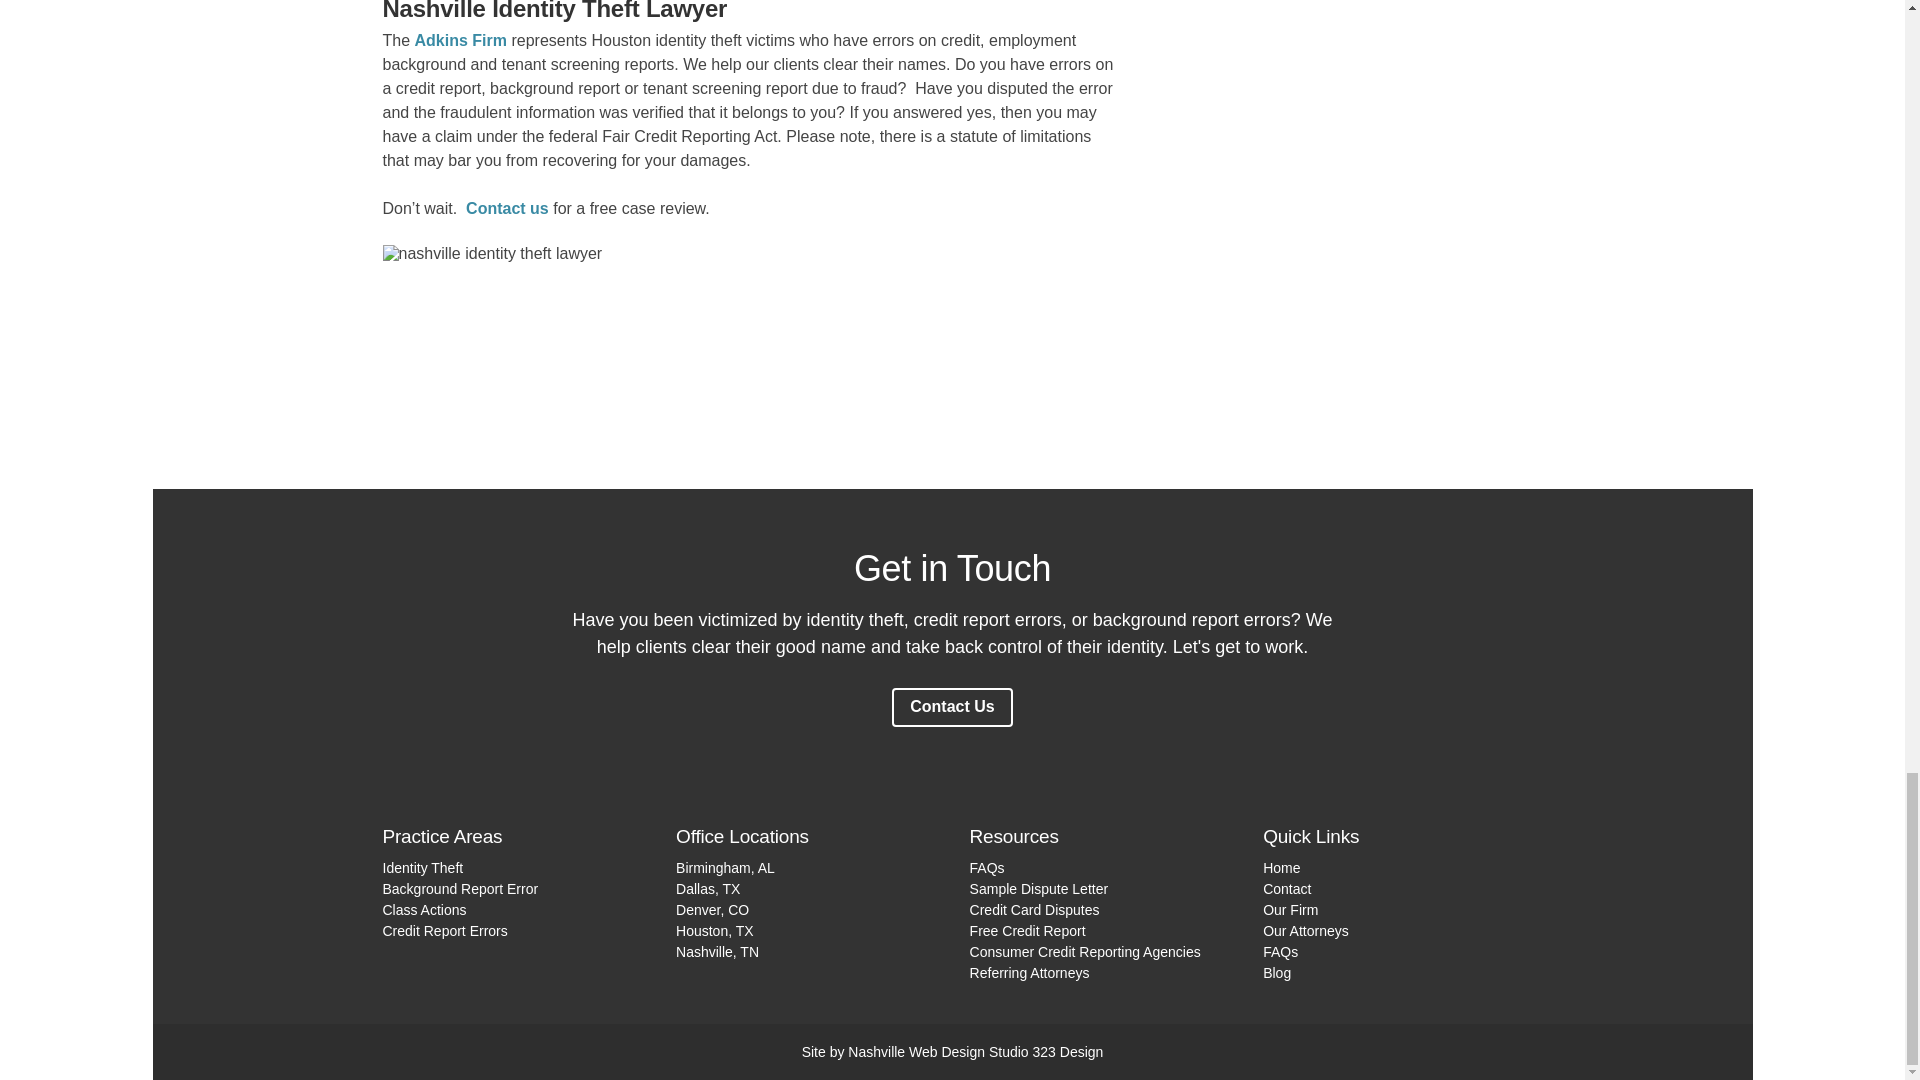  I want to click on Denver, CO, so click(712, 910).